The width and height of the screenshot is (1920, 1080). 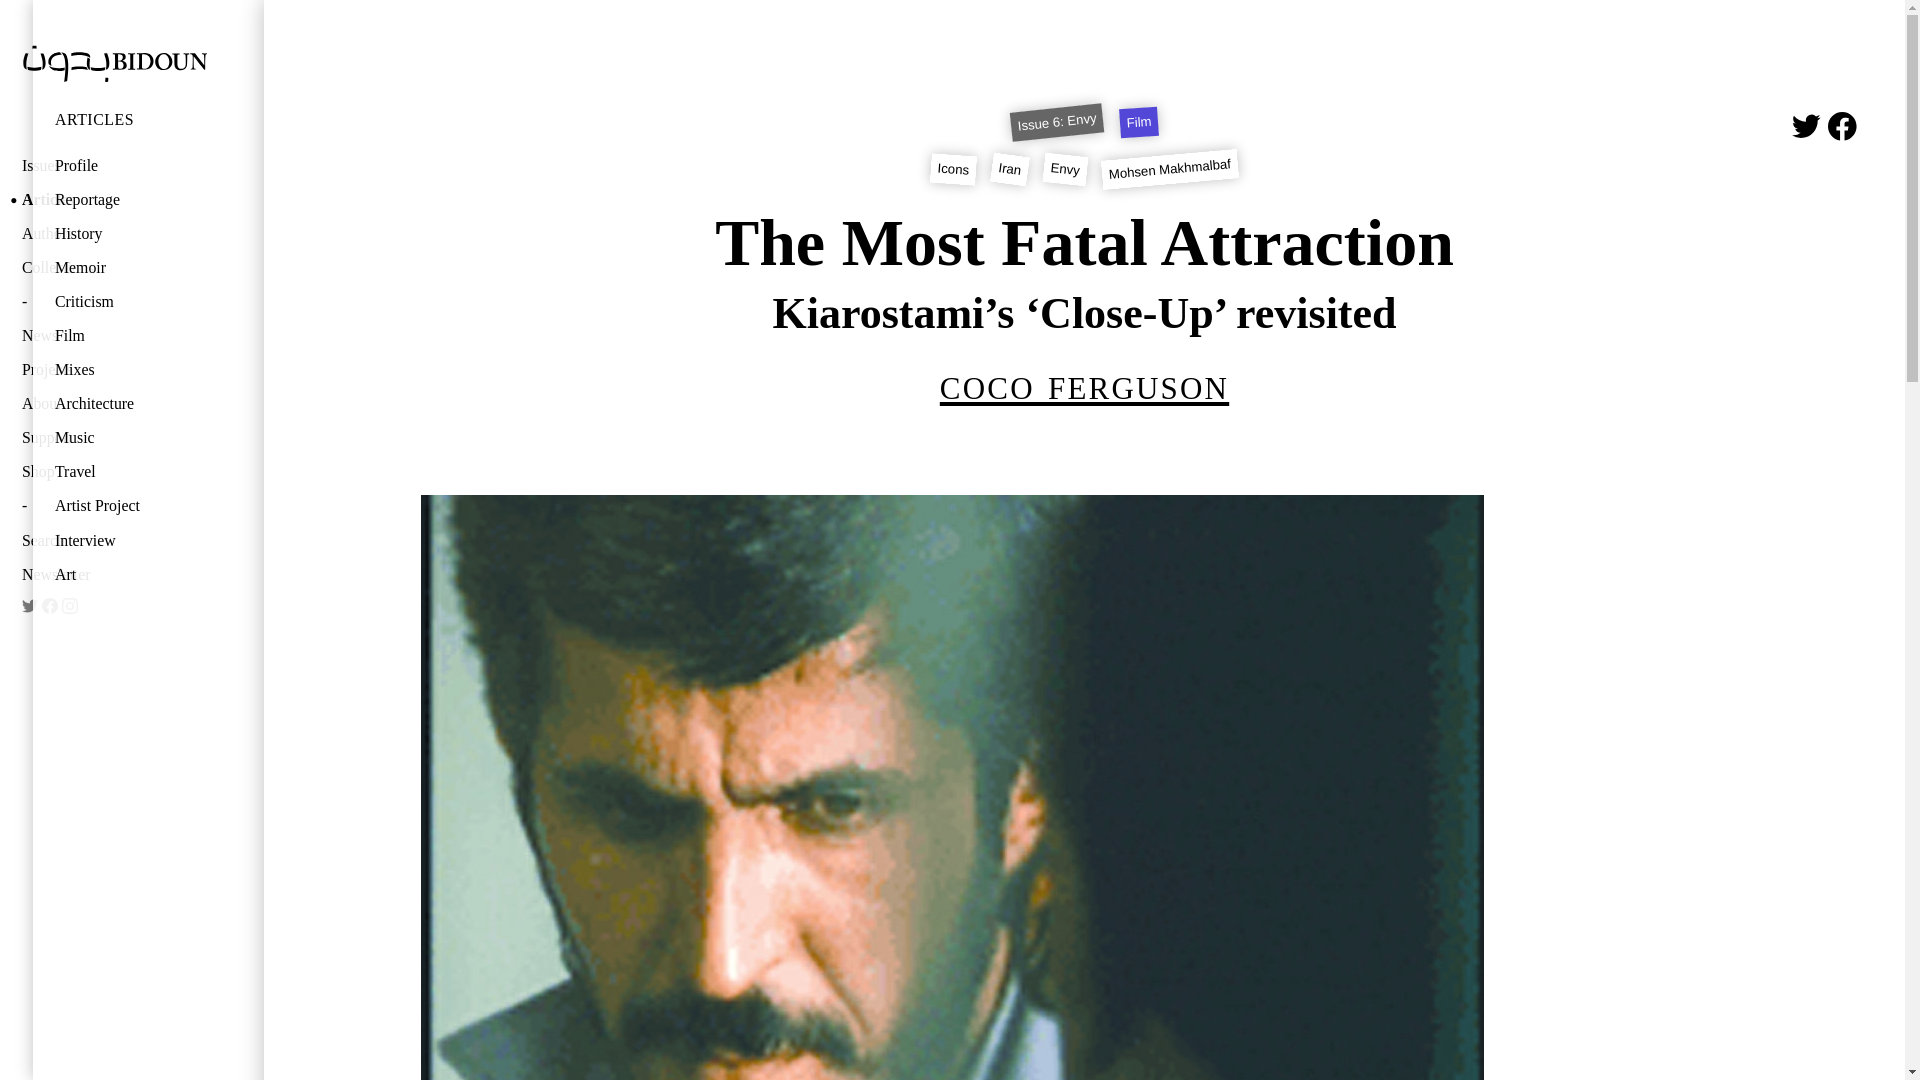 I want to click on Facebook icon, so click(x=50, y=606).